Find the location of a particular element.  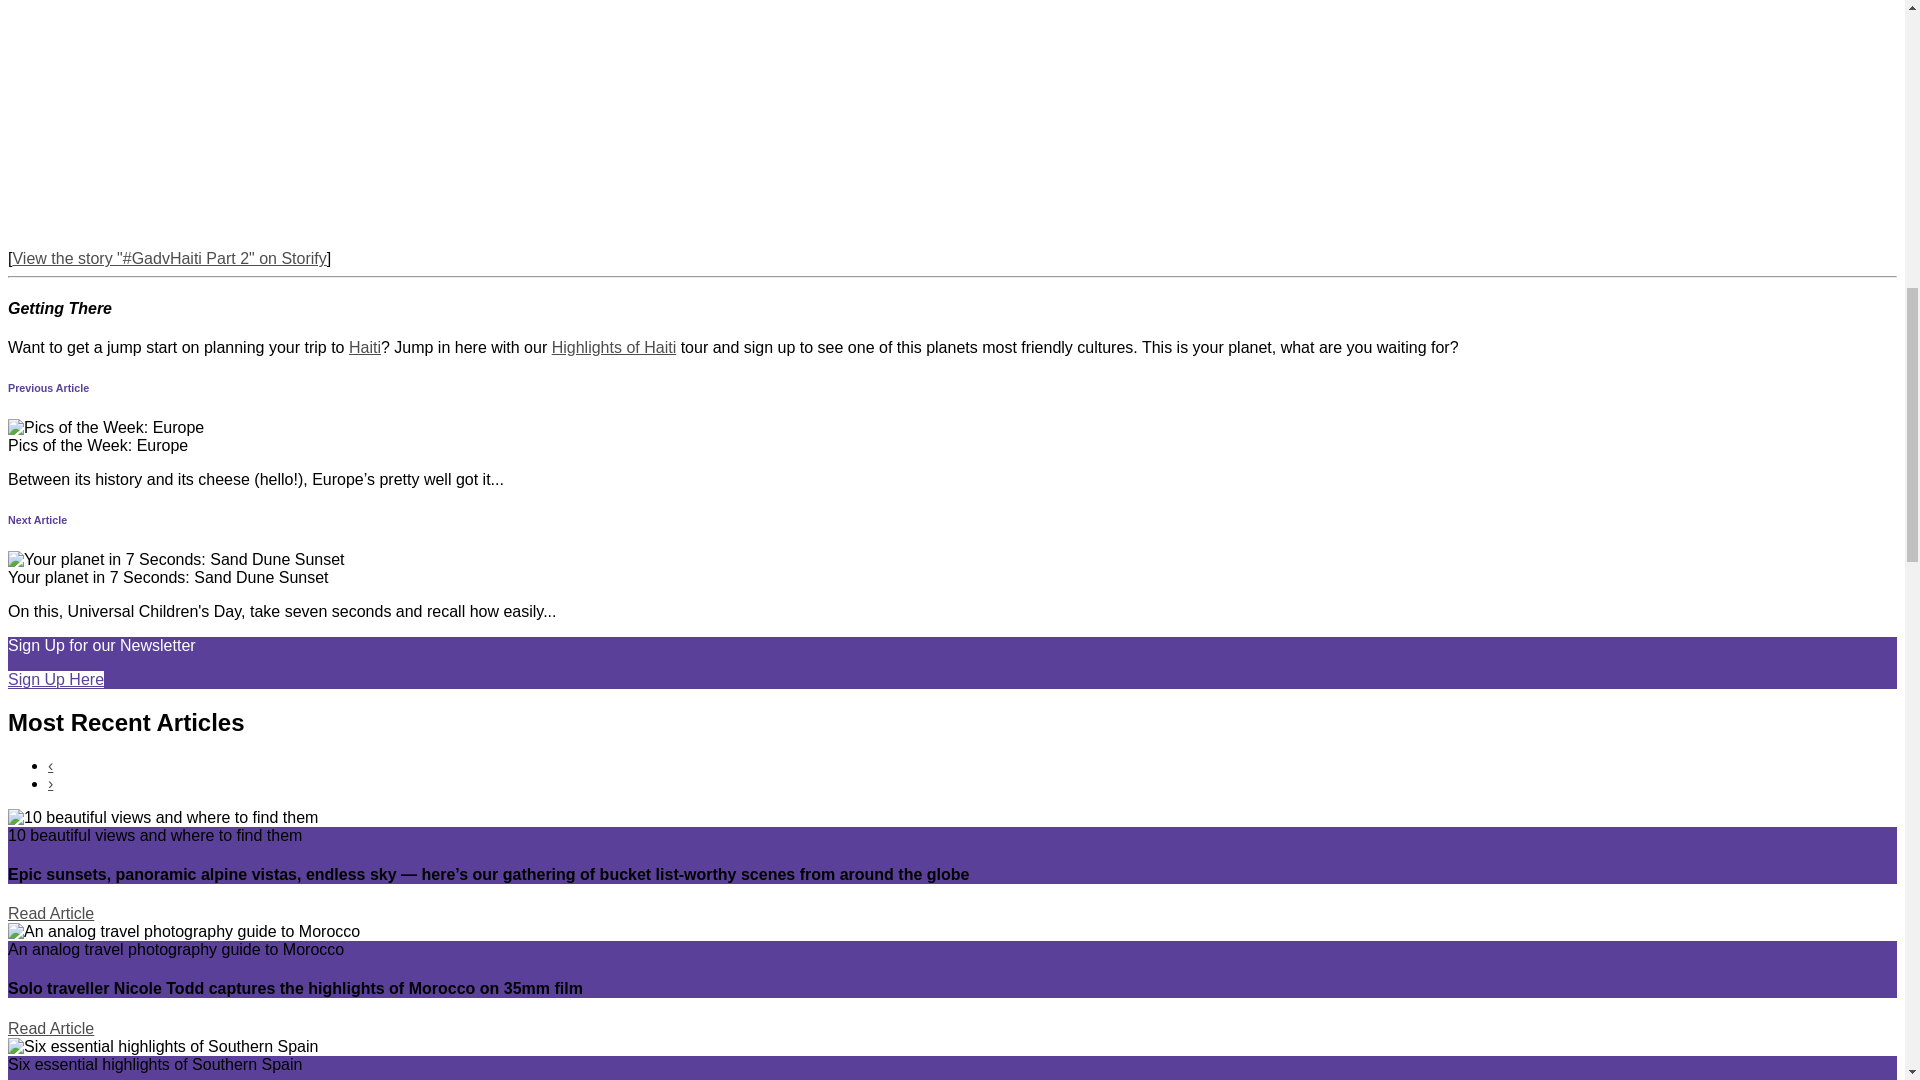

Sign Up Here is located at coordinates (55, 678).